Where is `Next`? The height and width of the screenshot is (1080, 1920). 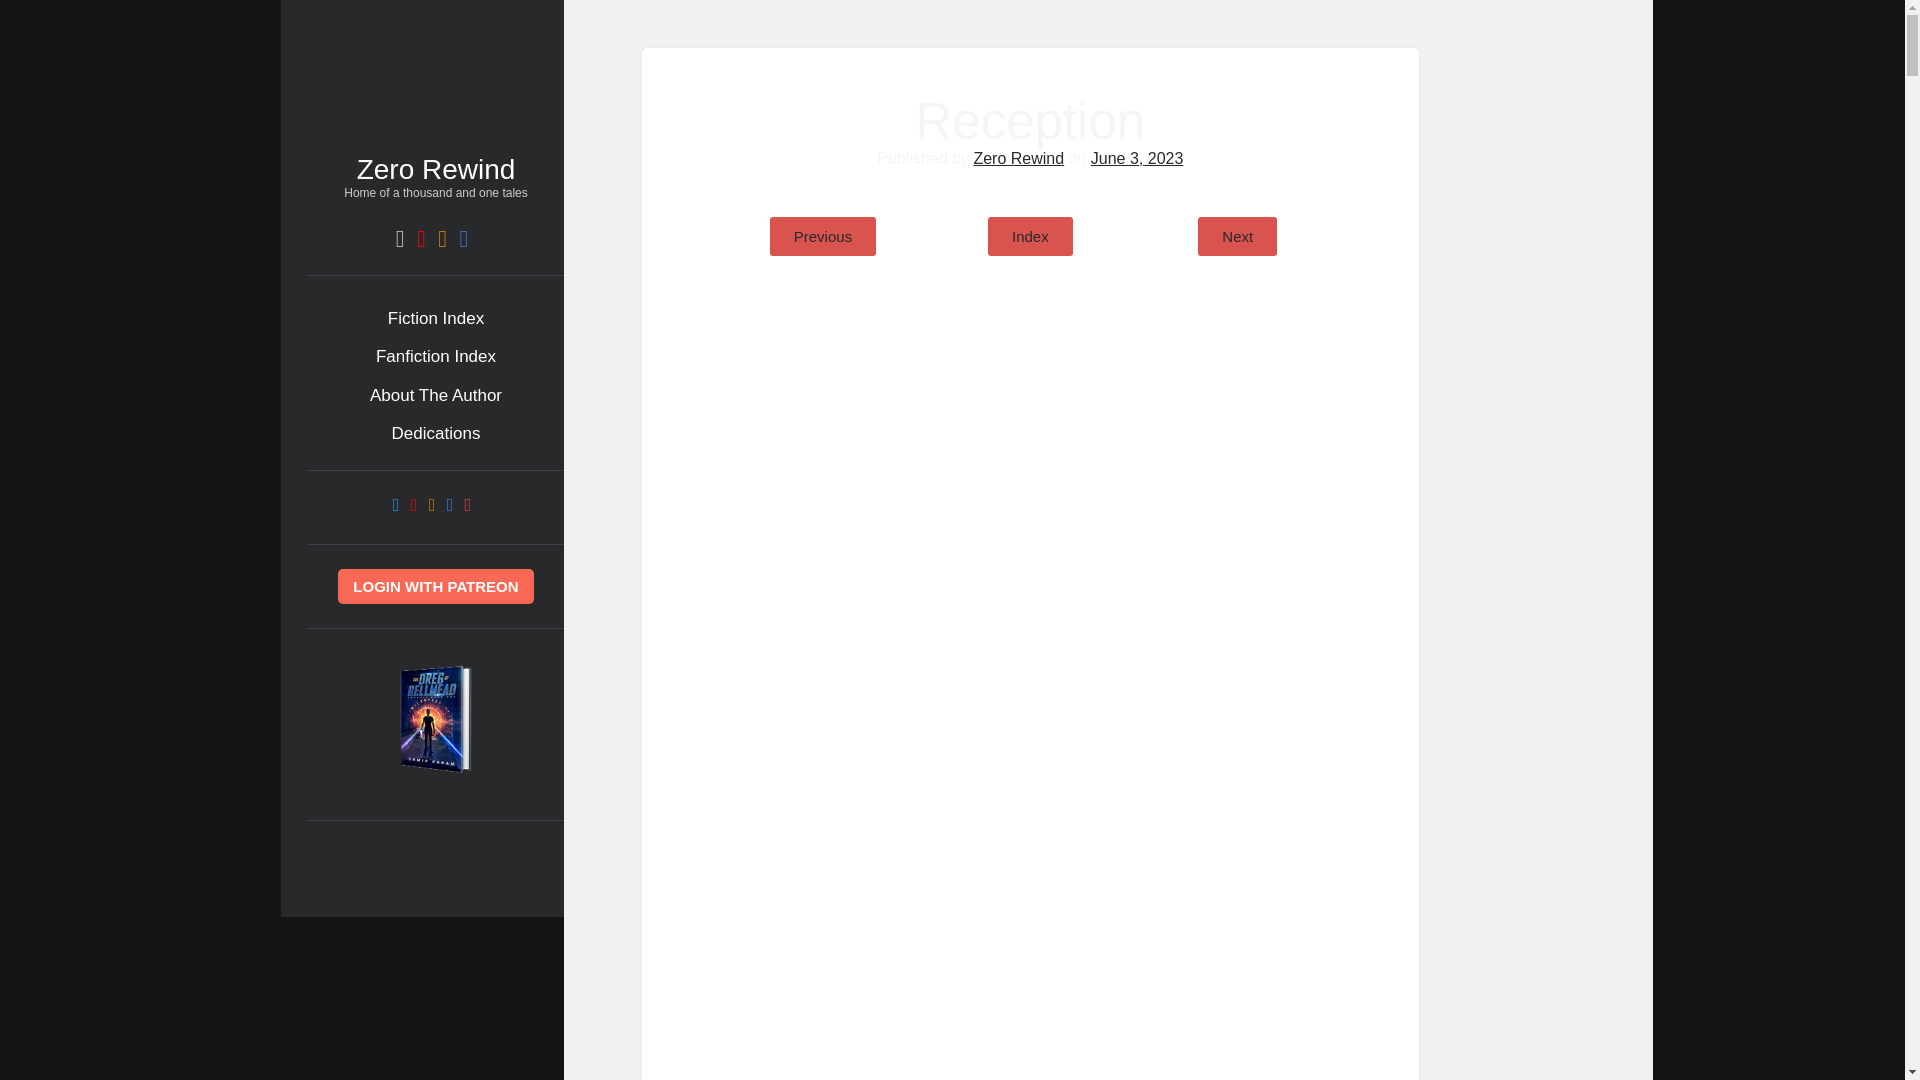 Next is located at coordinates (1237, 236).